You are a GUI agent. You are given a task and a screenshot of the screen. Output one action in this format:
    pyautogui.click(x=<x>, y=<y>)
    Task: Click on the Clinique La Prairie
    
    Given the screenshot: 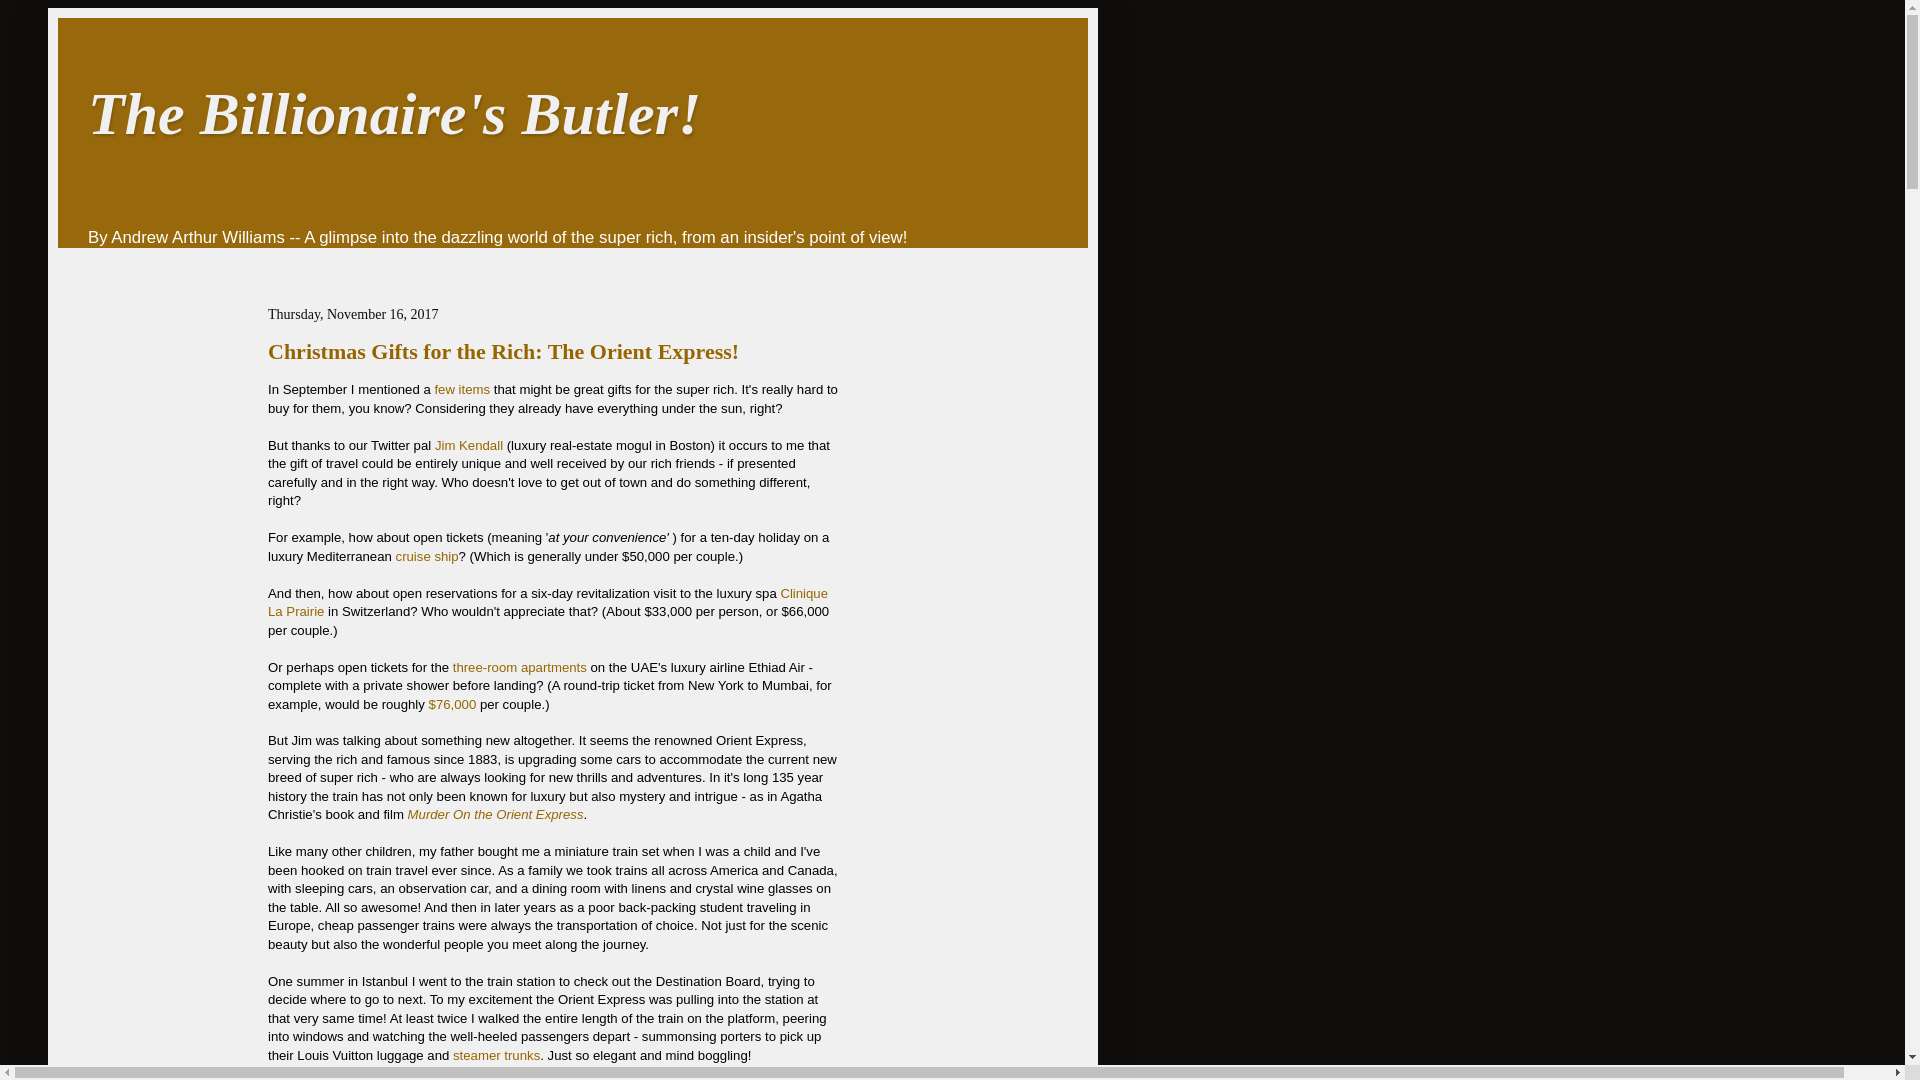 What is the action you would take?
    pyautogui.click(x=548, y=602)
    